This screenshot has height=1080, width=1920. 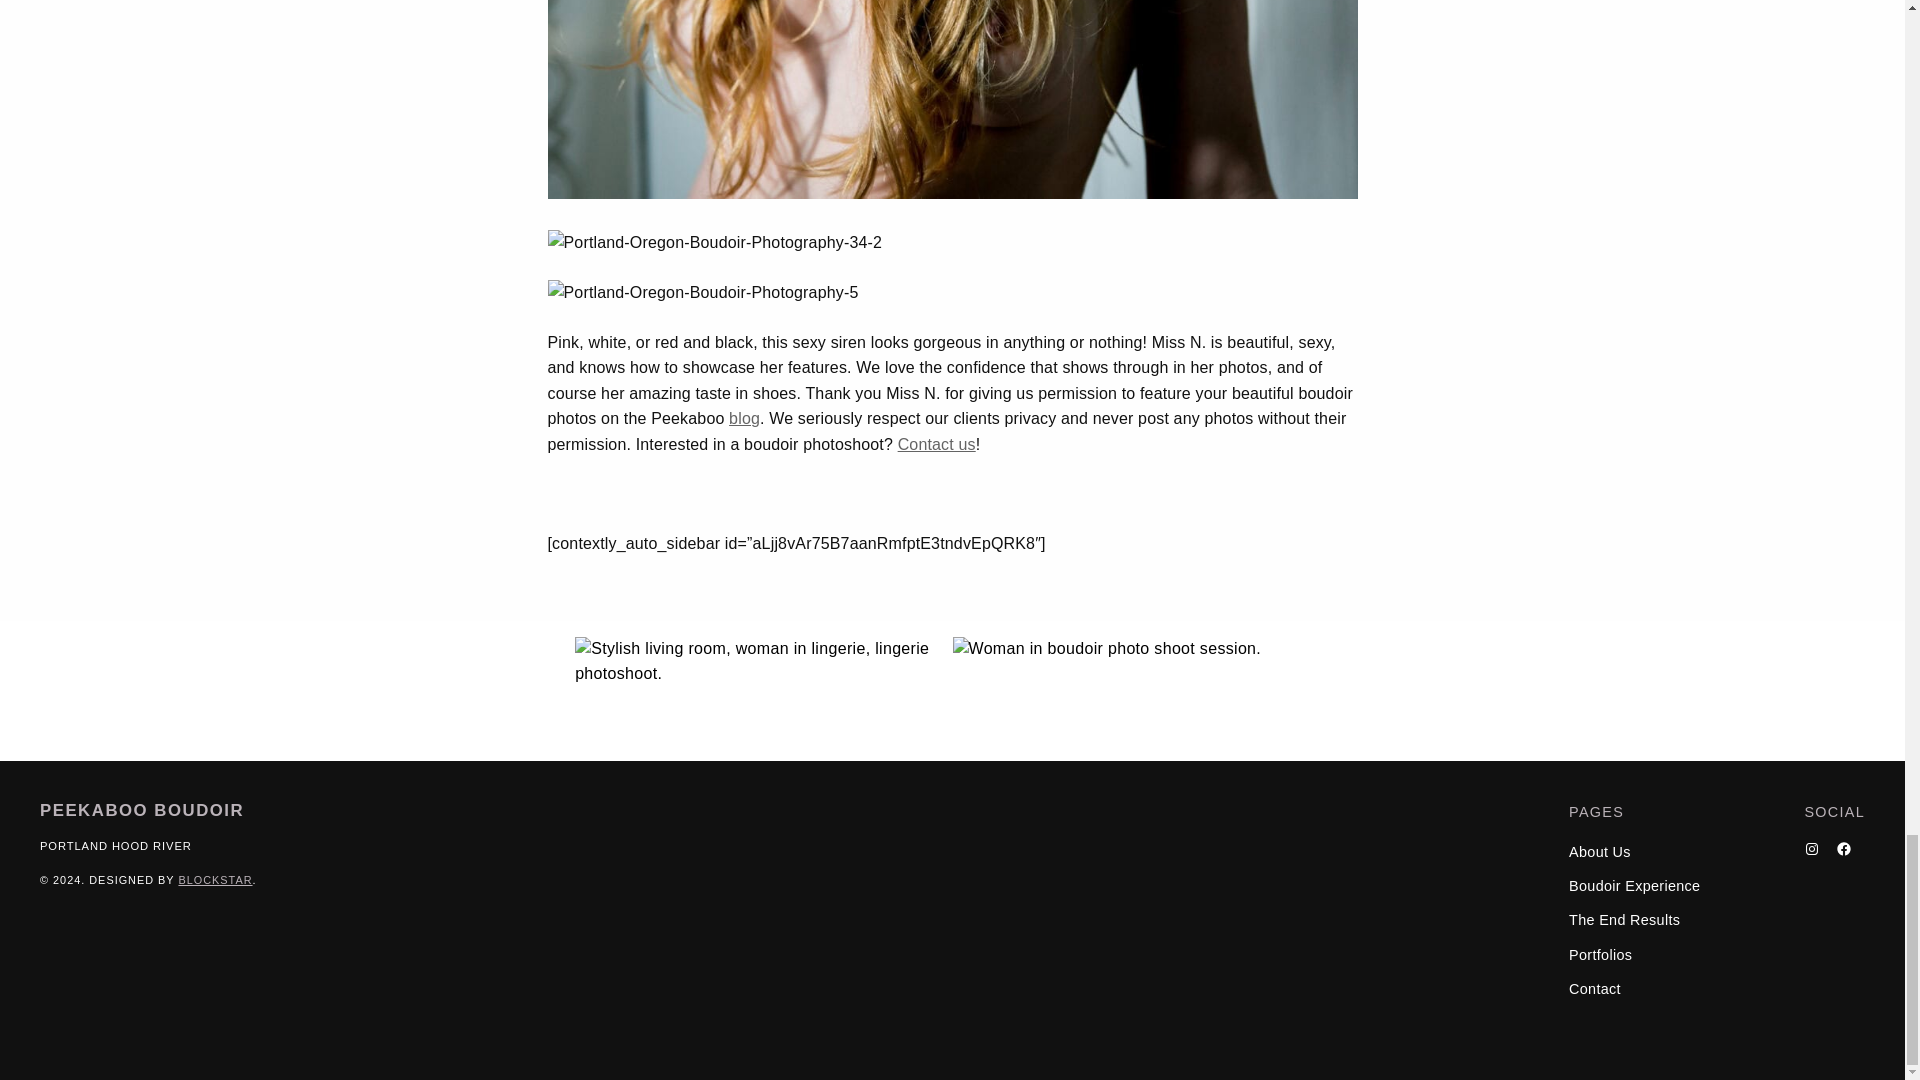 I want to click on Contact, so click(x=936, y=444).